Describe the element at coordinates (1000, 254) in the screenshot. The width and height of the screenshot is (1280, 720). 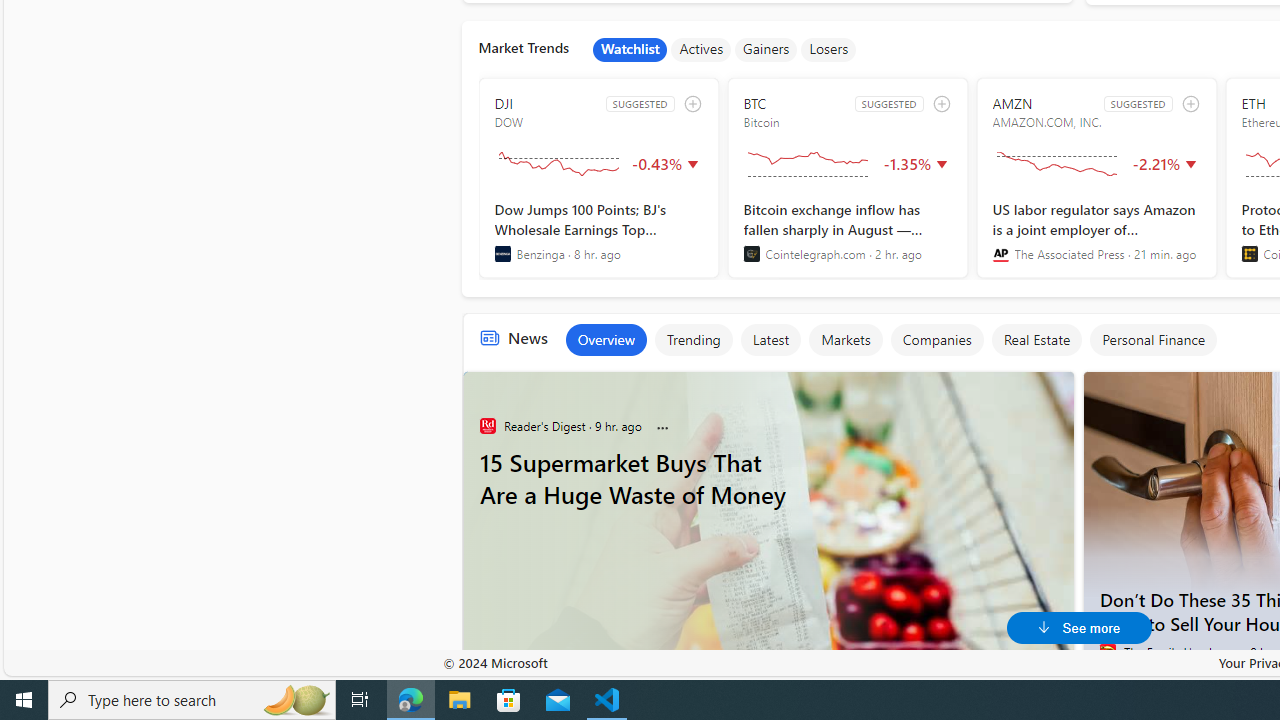
I see `The Associated Press` at that location.